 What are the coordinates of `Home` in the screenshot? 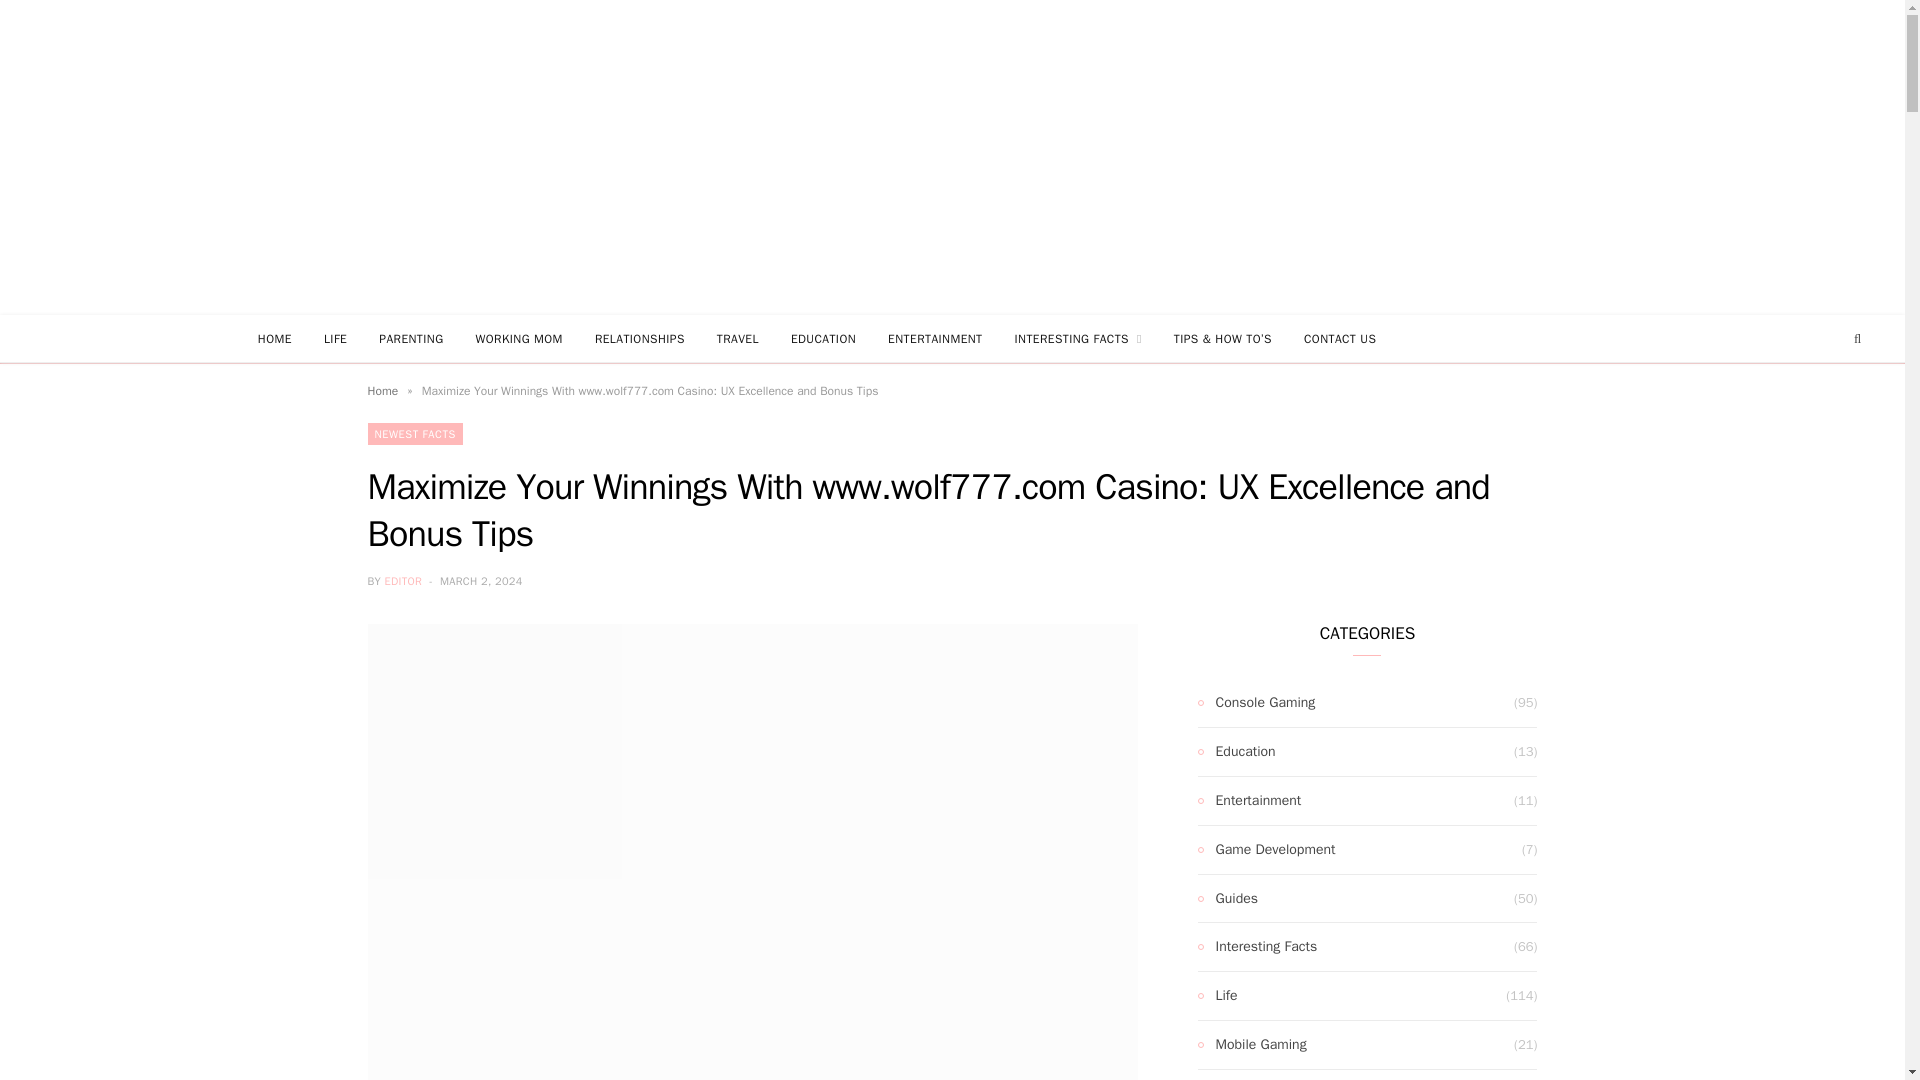 It's located at (384, 390).